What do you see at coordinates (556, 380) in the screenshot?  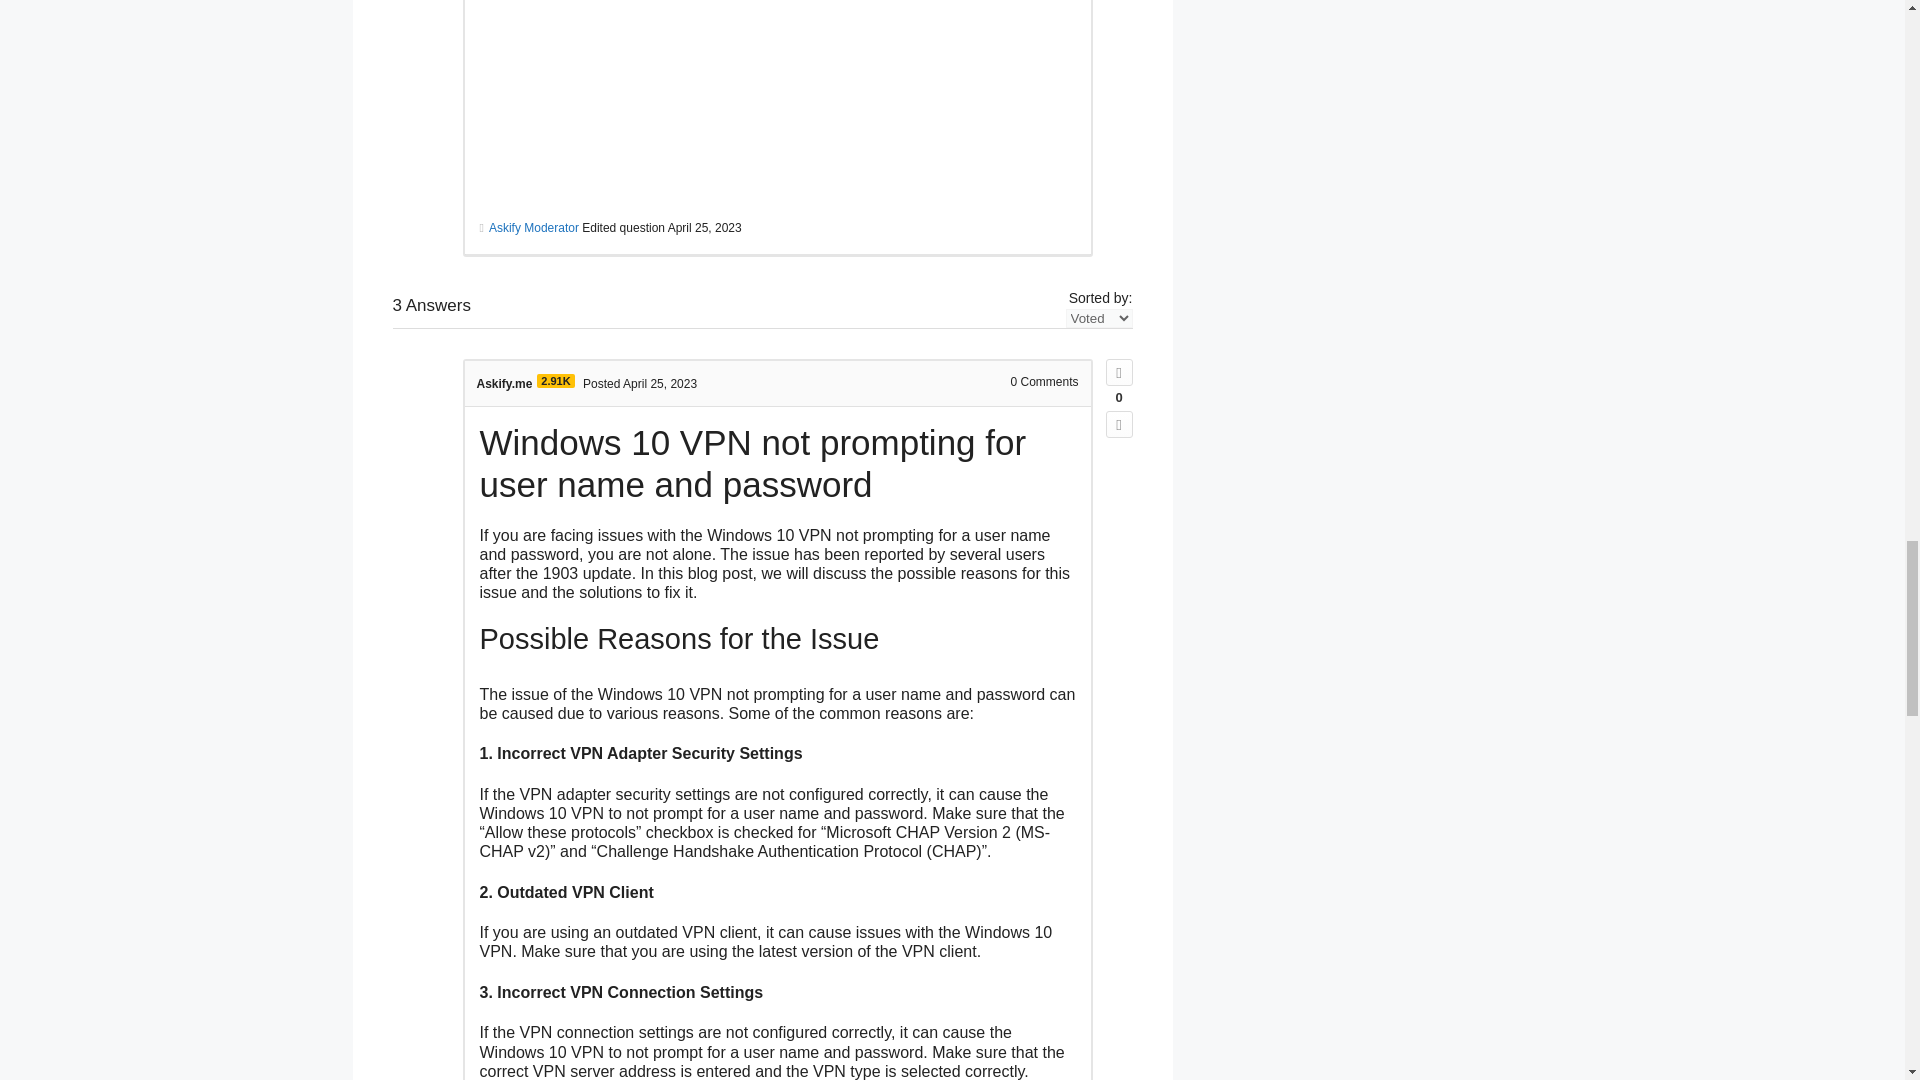 I see `2.91K` at bounding box center [556, 380].